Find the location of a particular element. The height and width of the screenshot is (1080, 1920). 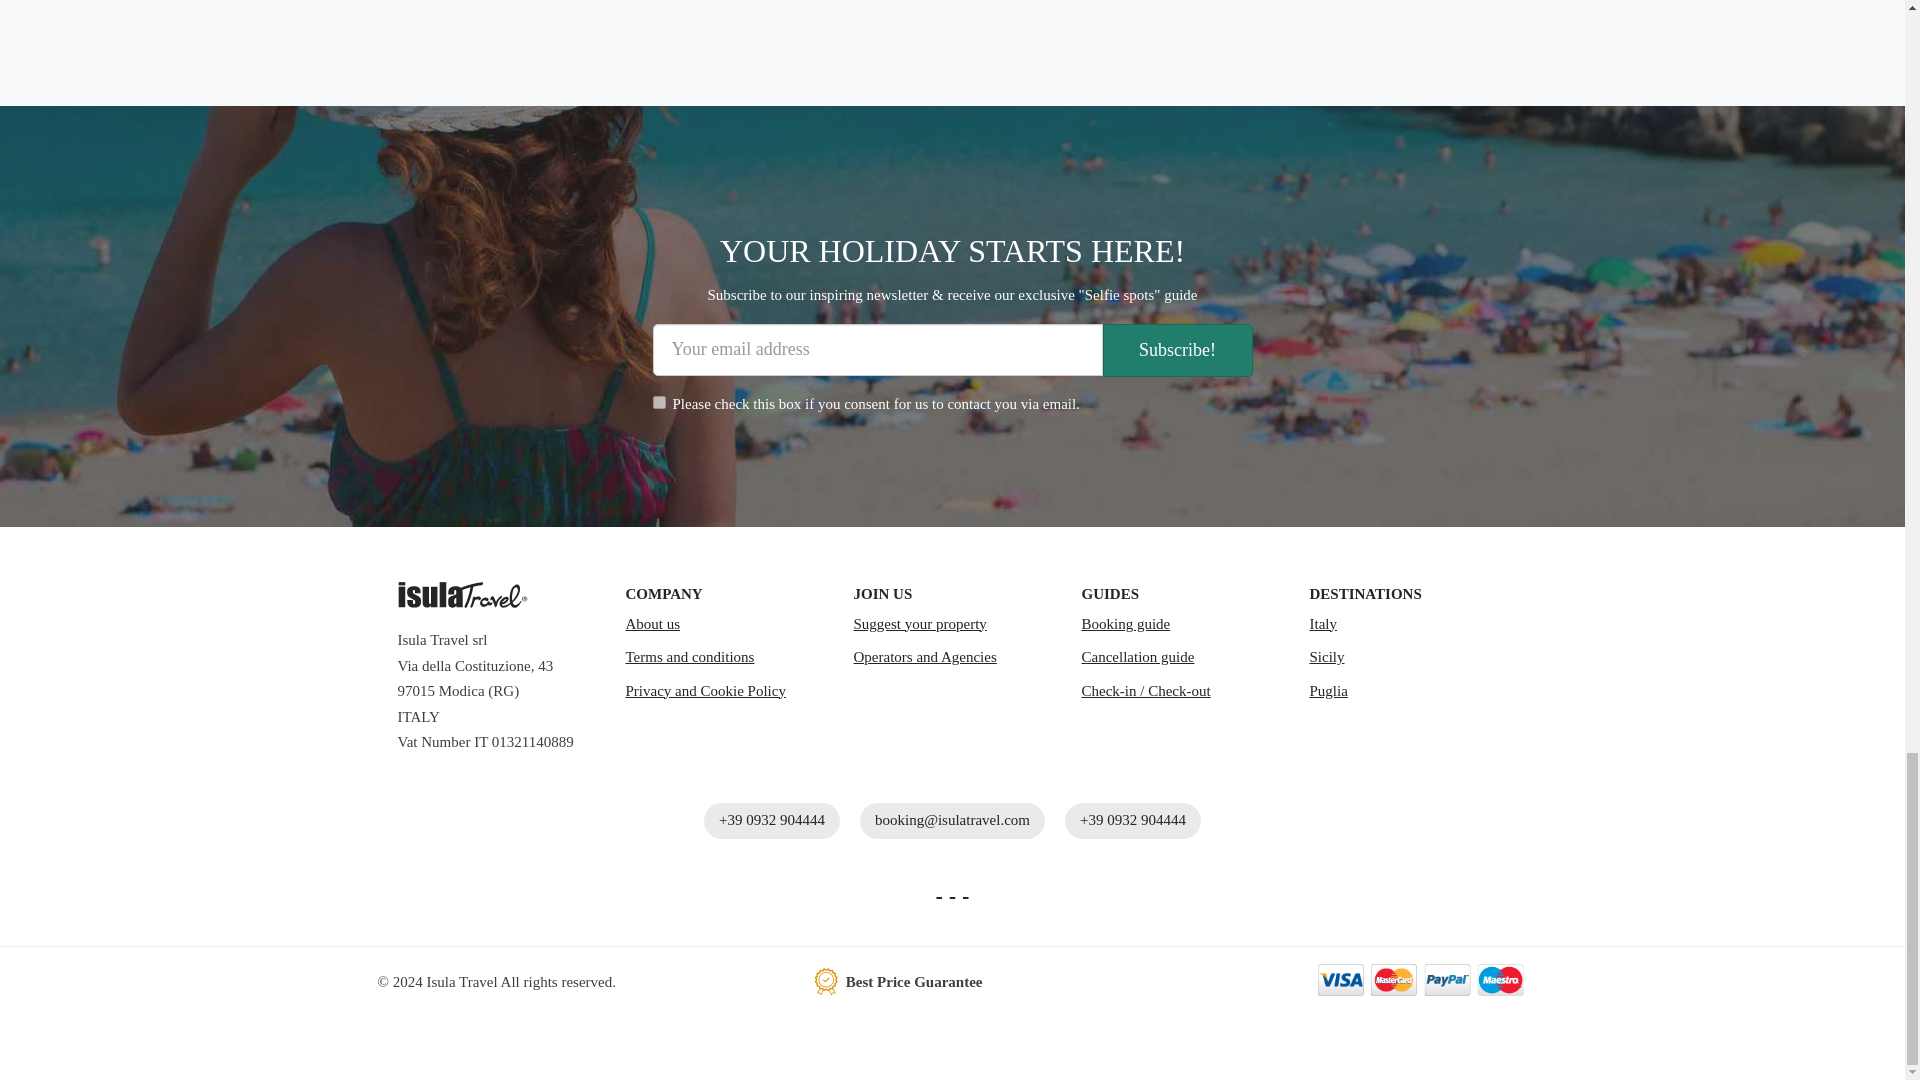

Home is located at coordinates (462, 595).